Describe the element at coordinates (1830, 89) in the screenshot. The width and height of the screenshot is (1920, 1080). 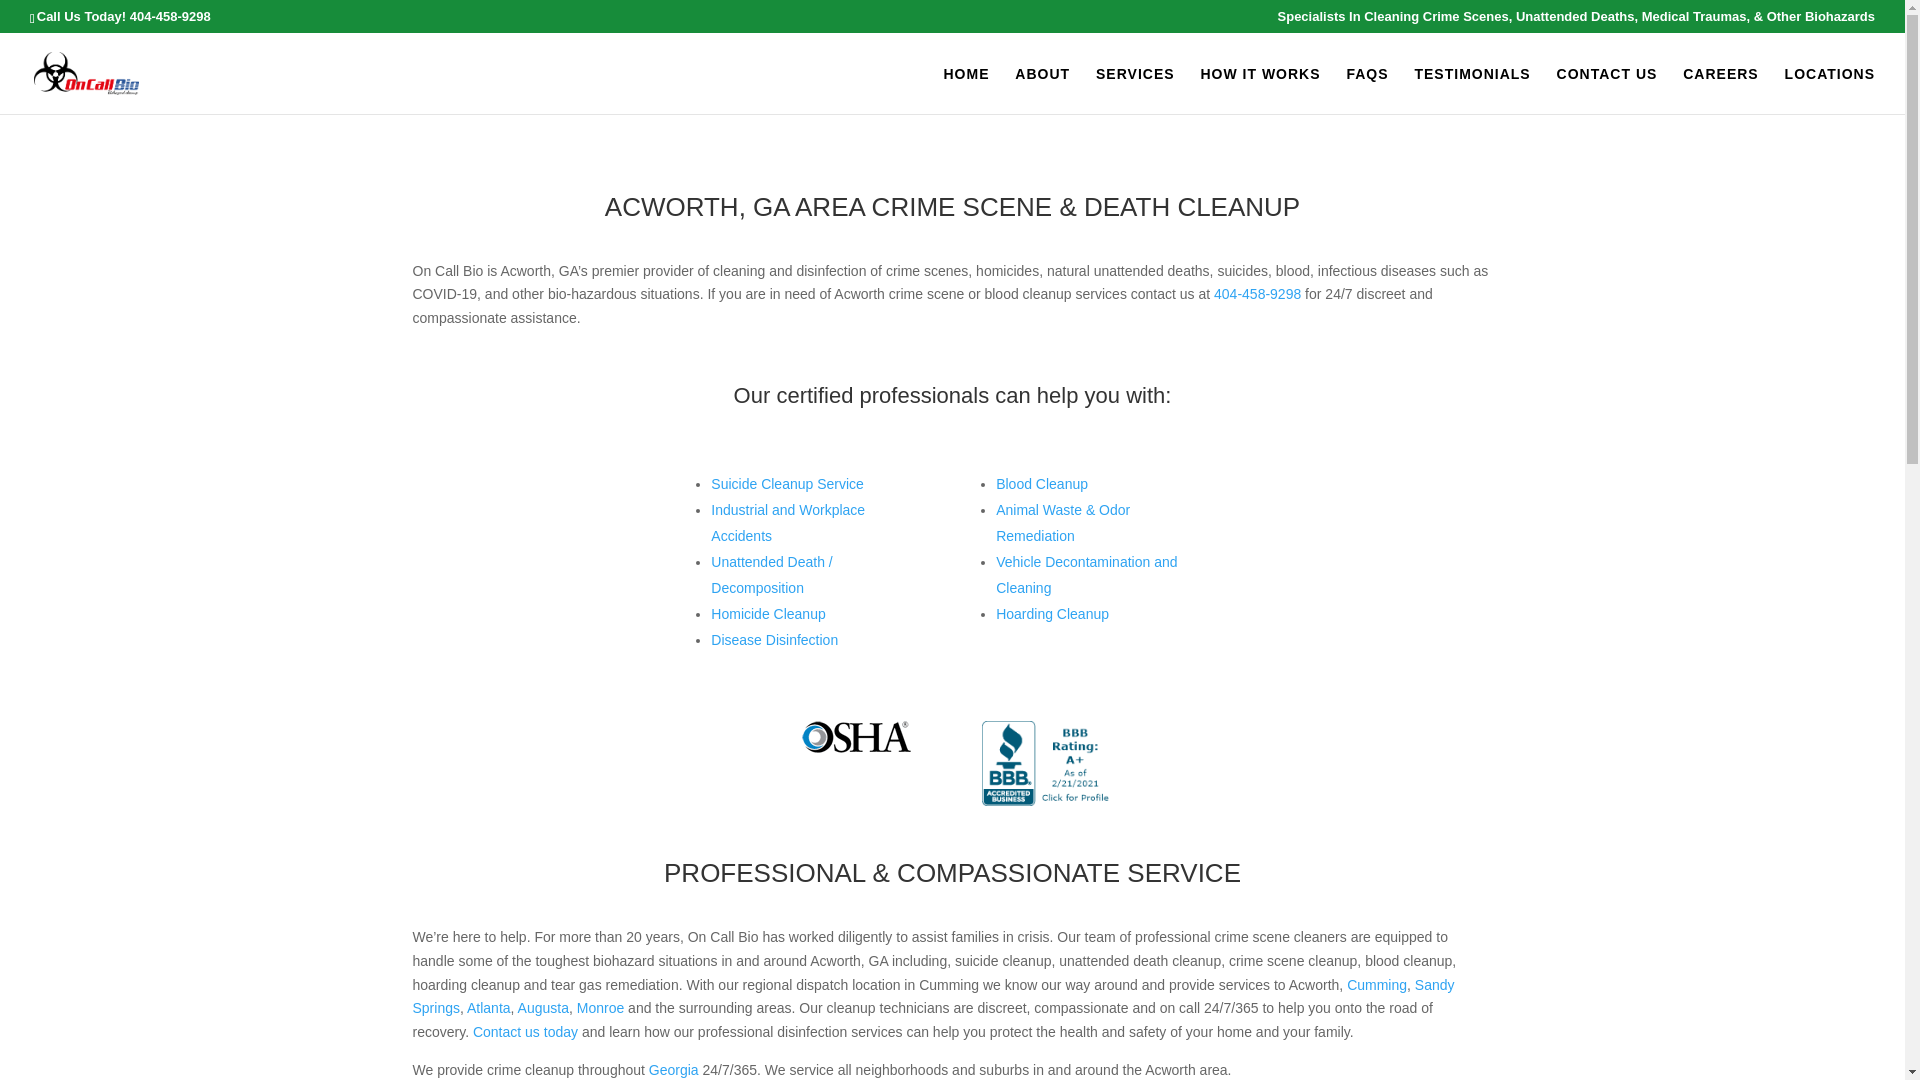
I see `LOCATIONS` at that location.